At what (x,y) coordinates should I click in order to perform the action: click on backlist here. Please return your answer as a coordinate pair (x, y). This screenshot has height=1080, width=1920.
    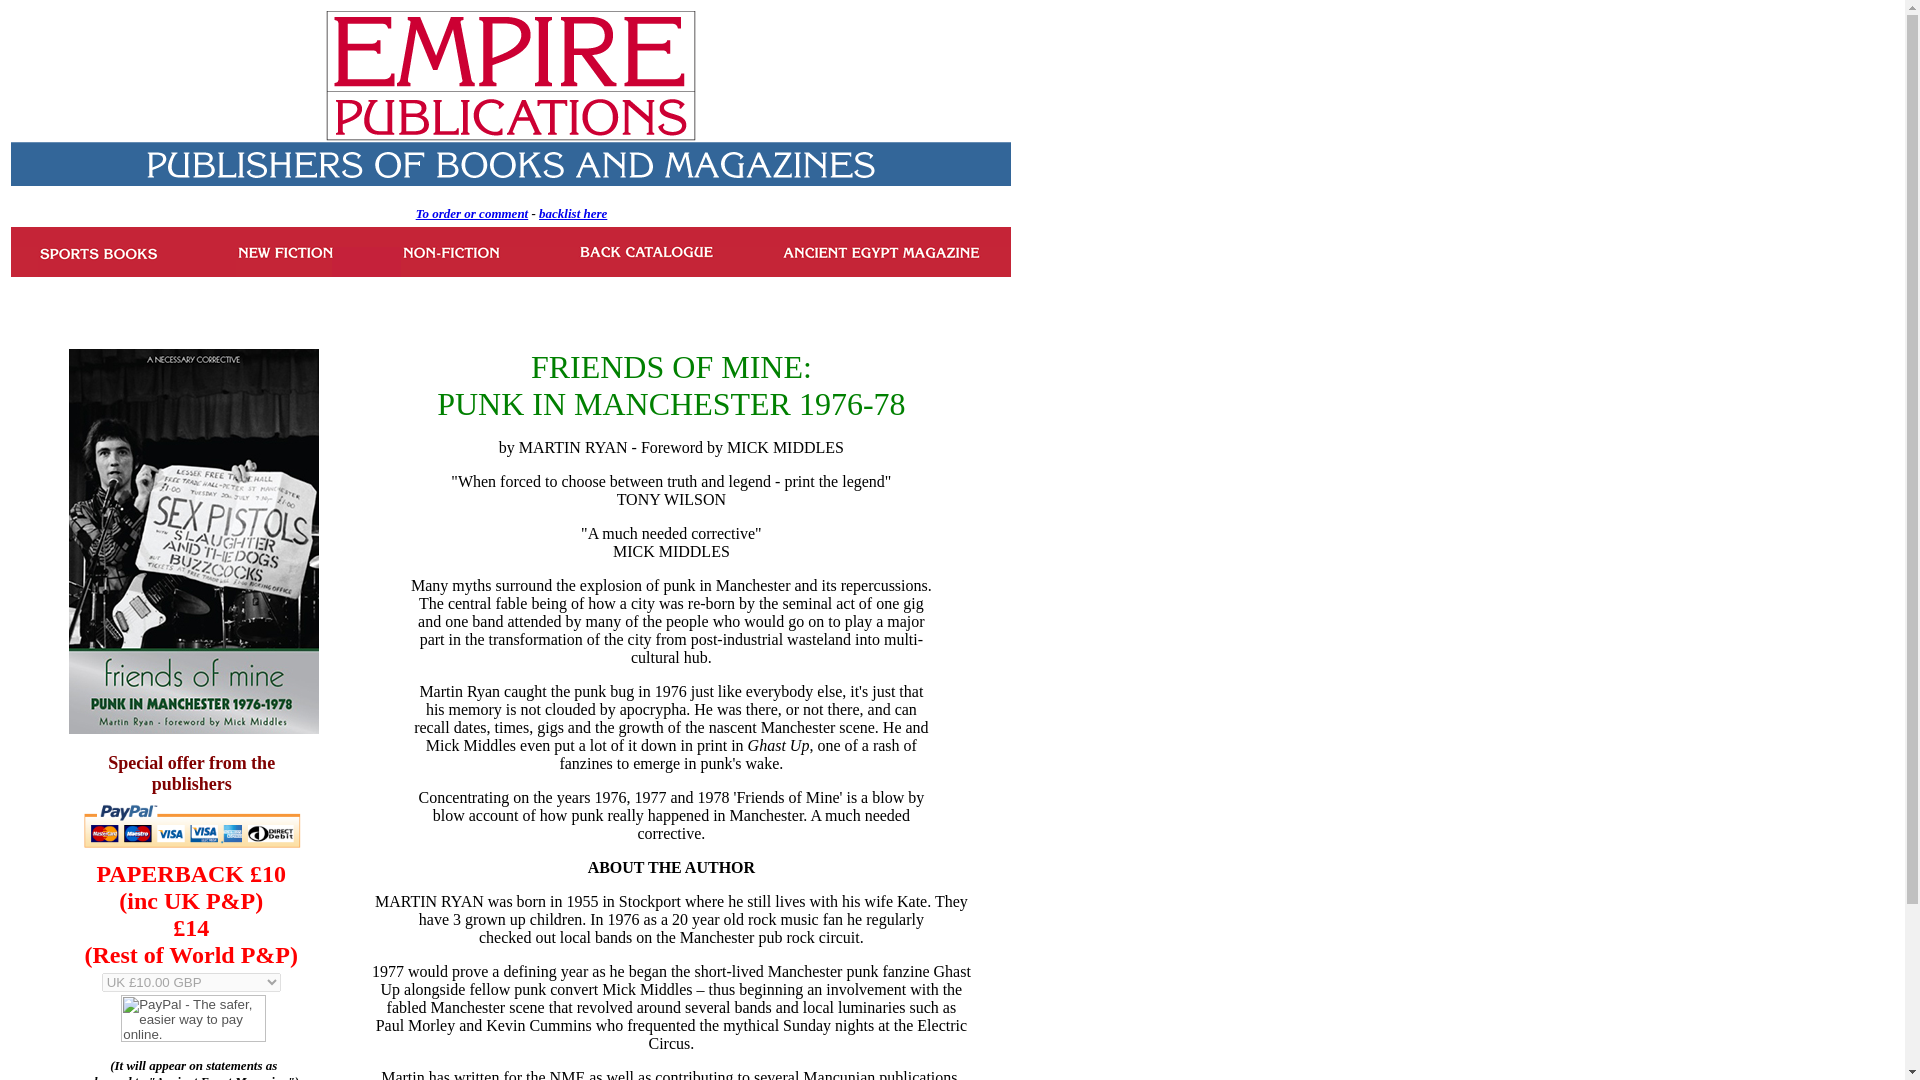
    Looking at the image, I should click on (572, 214).